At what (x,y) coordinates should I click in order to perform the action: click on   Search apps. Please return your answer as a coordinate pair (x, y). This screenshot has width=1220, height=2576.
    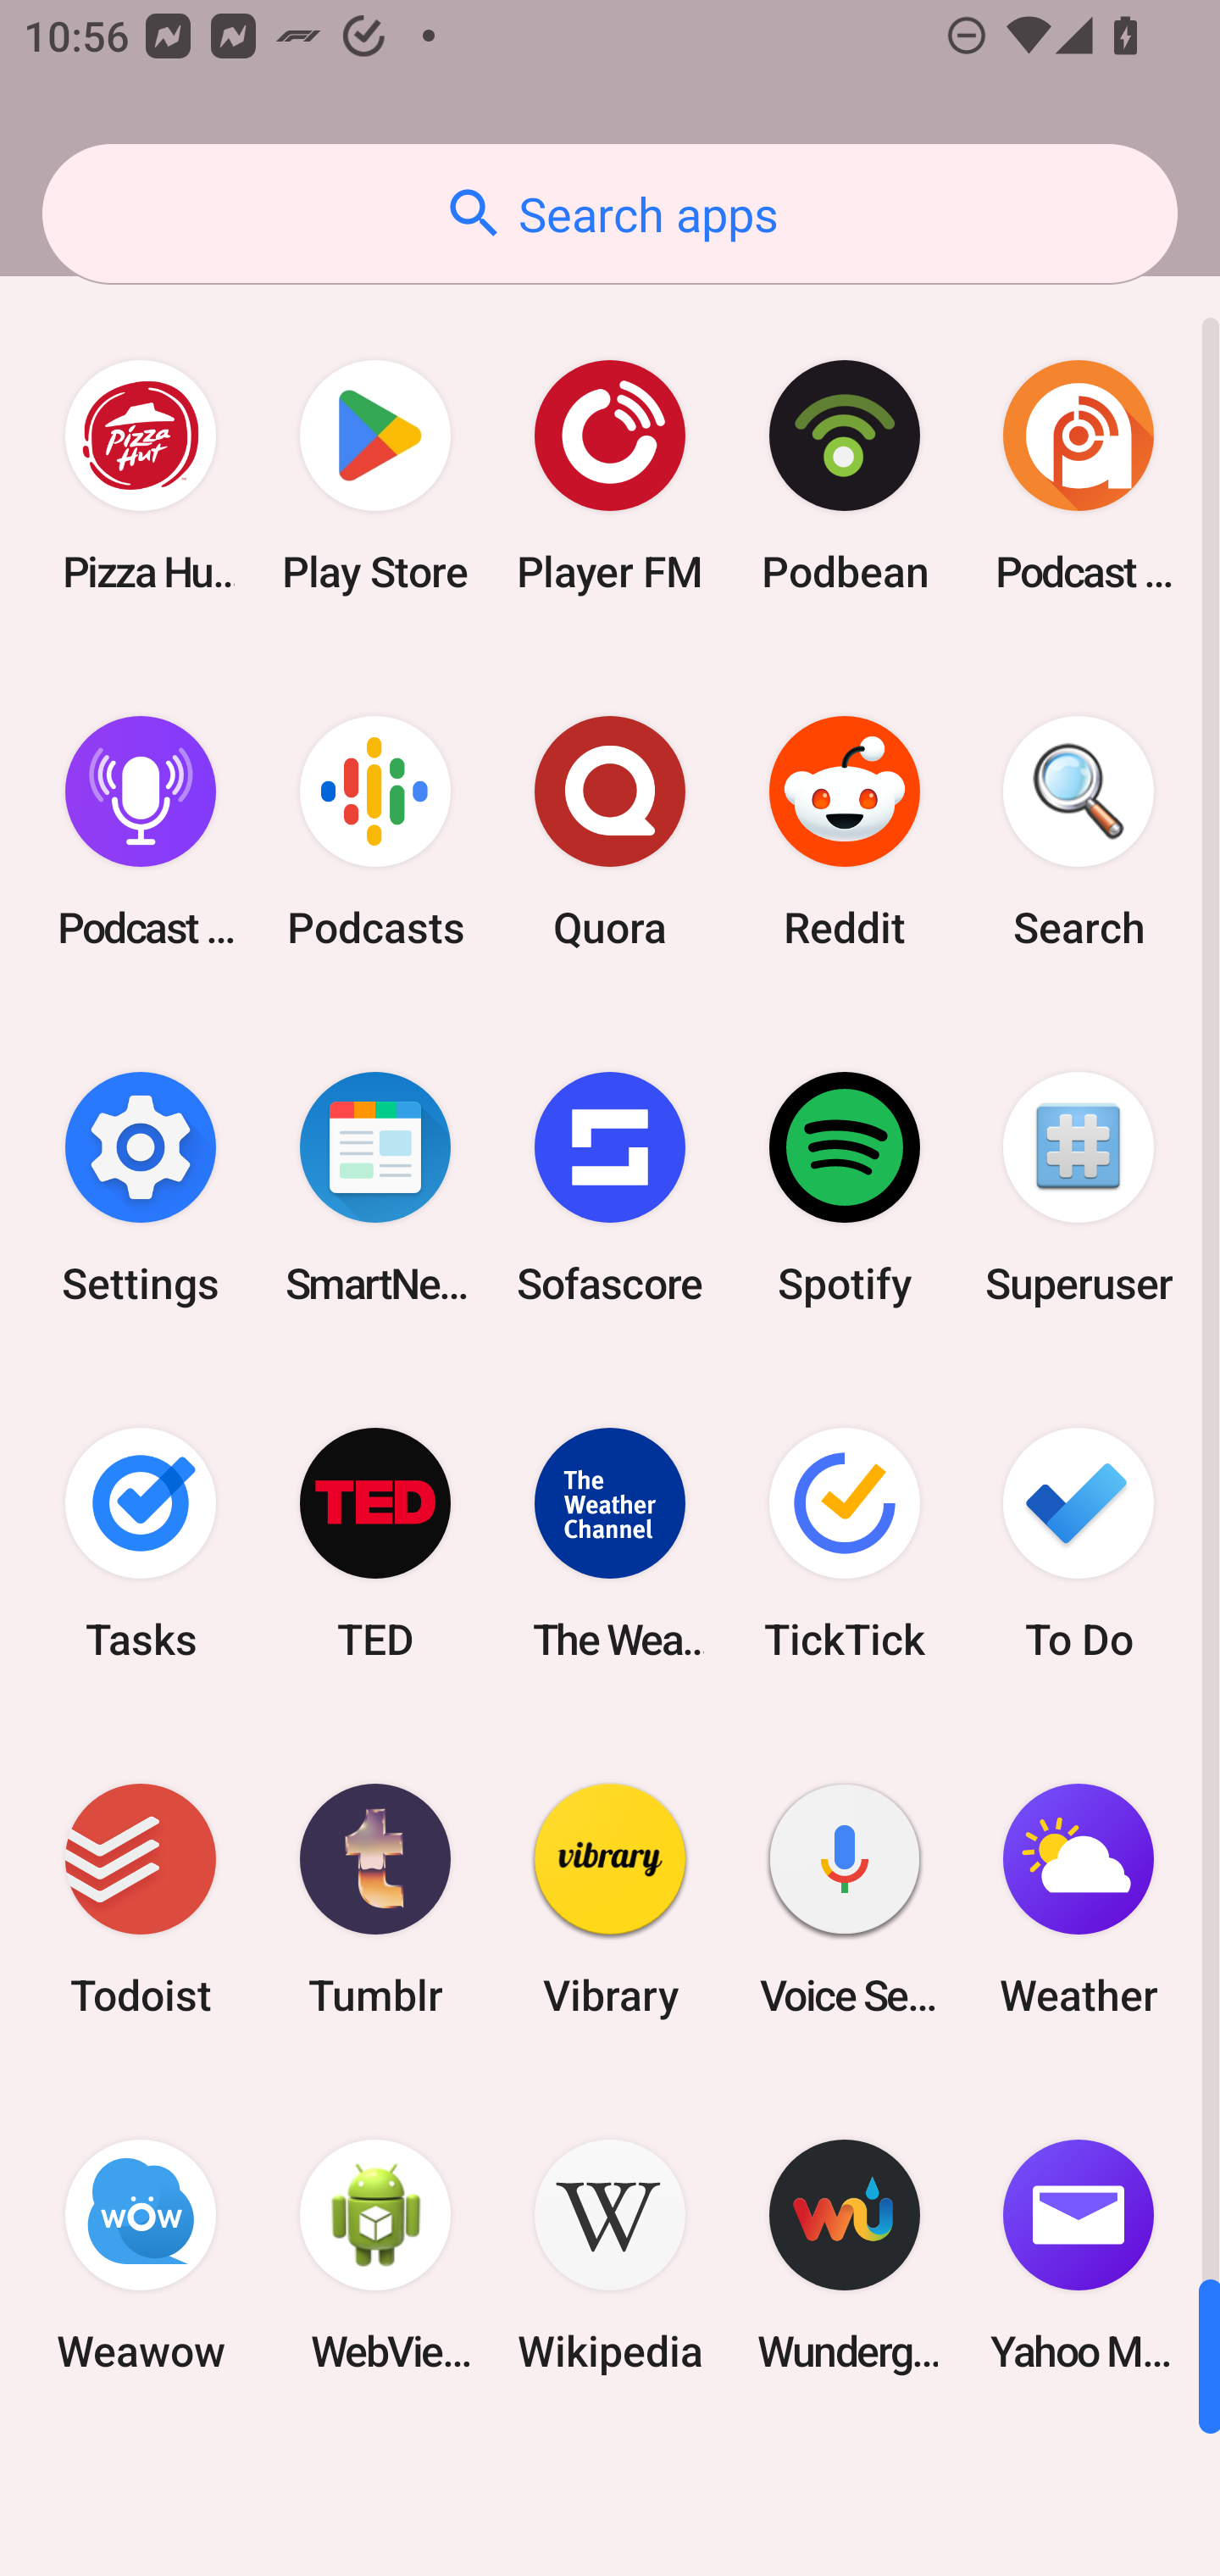
    Looking at the image, I should click on (610, 214).